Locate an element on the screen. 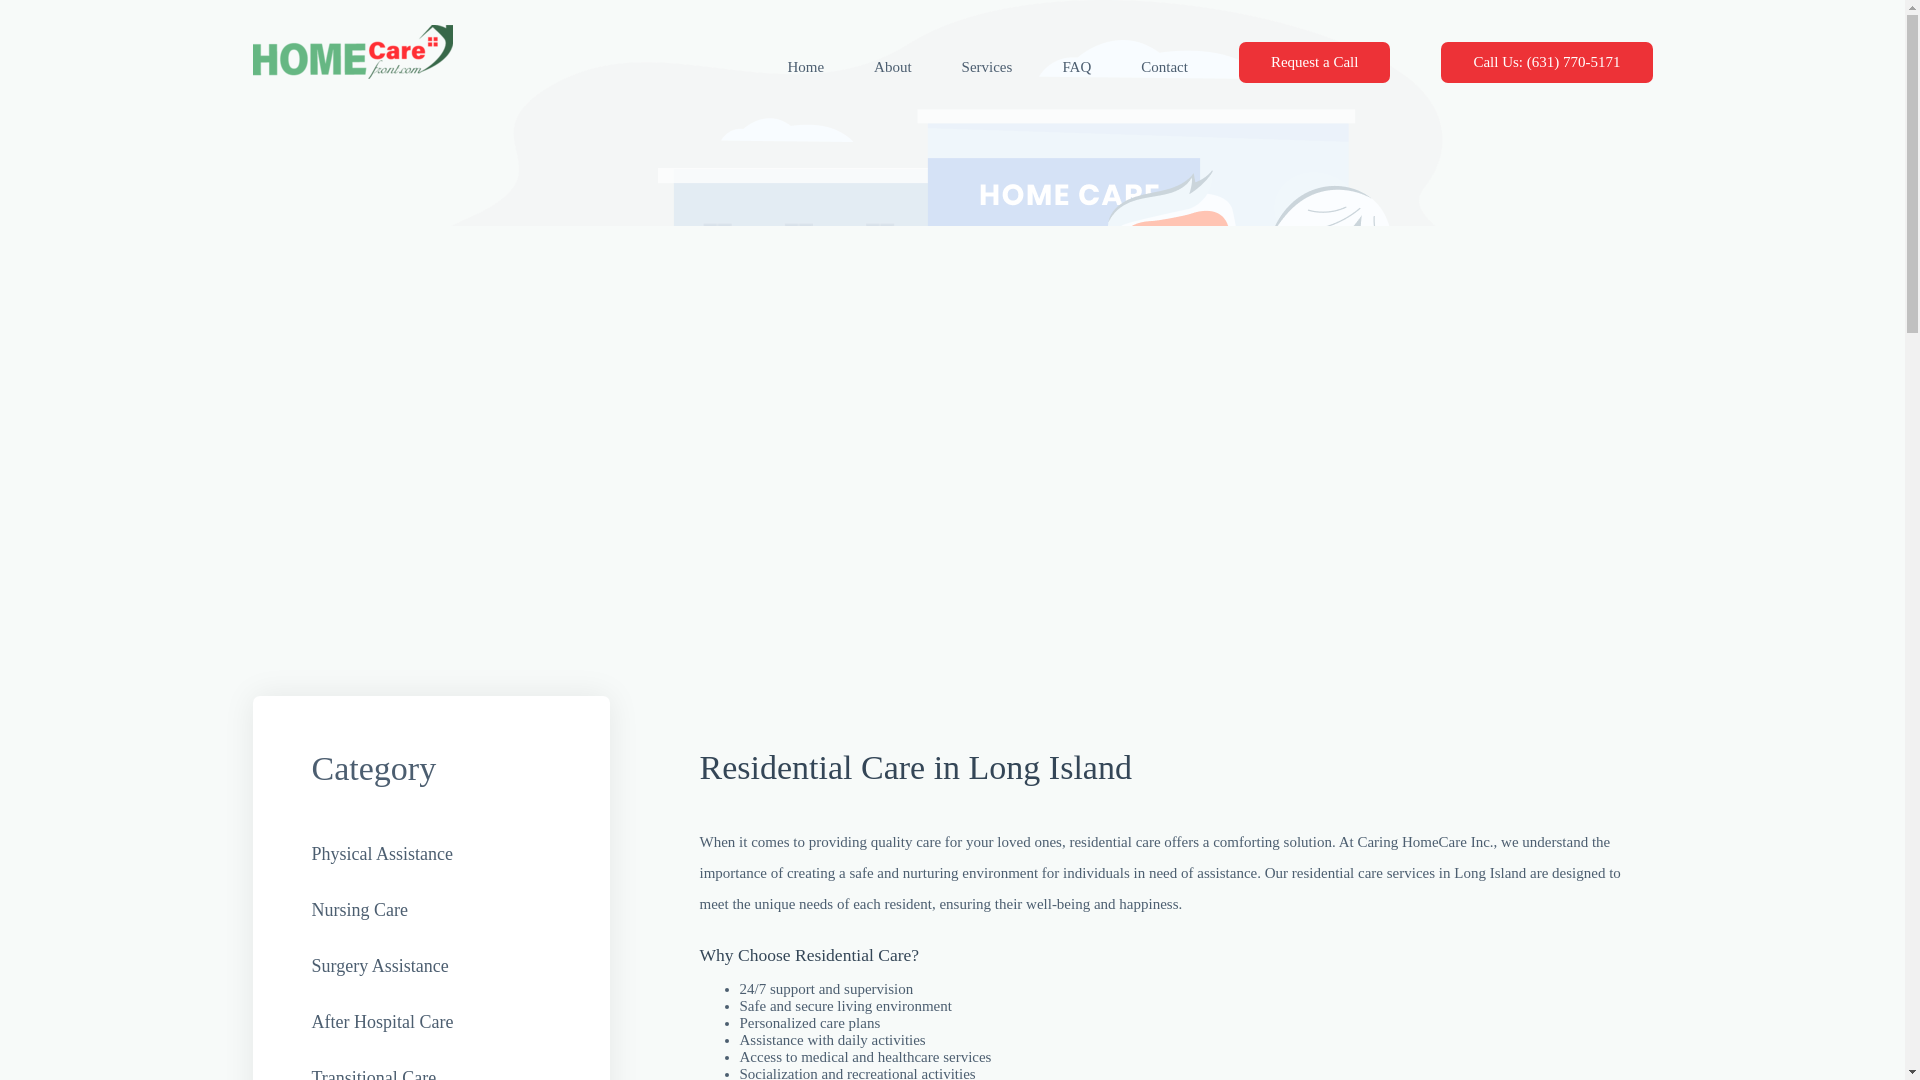 The height and width of the screenshot is (1080, 1920). FAQ is located at coordinates (1050, 67).